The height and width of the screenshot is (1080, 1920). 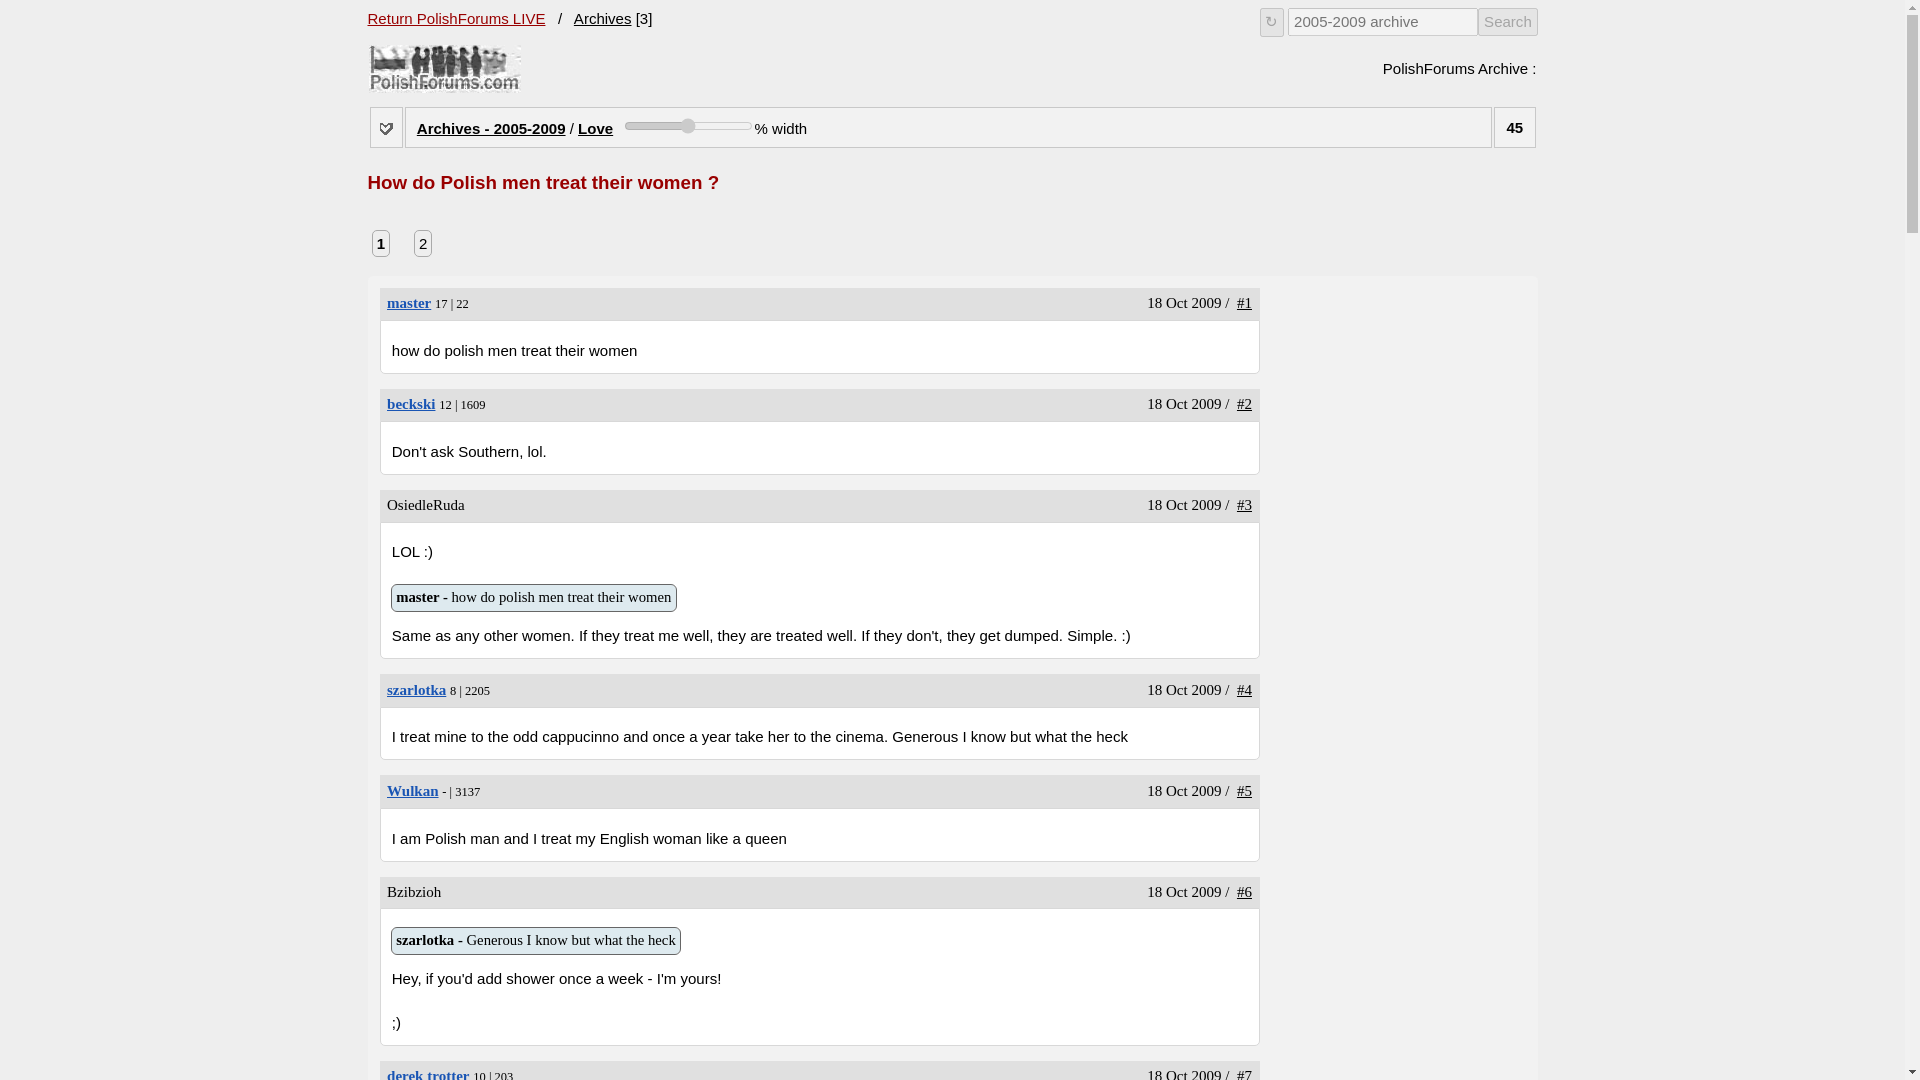 I want to click on master, so click(x=533, y=598).